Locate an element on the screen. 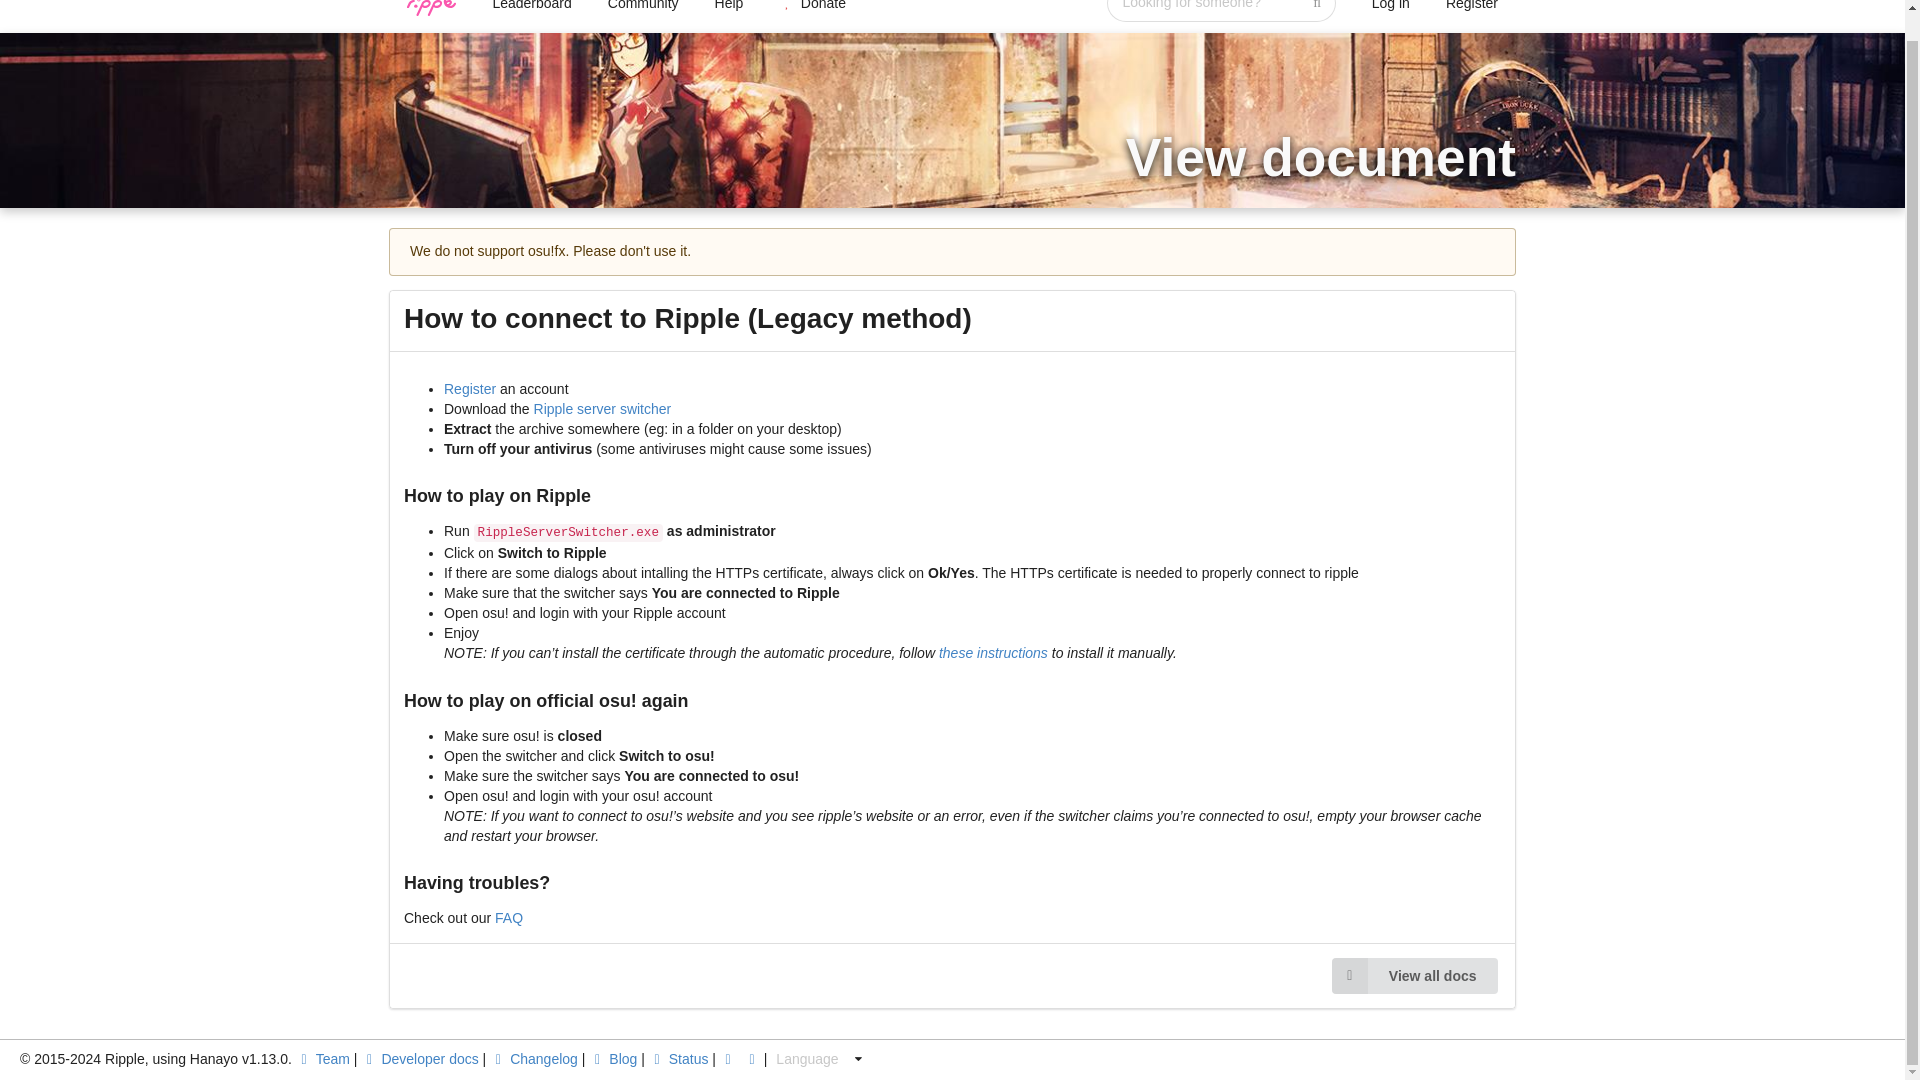 This screenshot has width=1920, height=1080. Leaderboard is located at coordinates (530, 10).